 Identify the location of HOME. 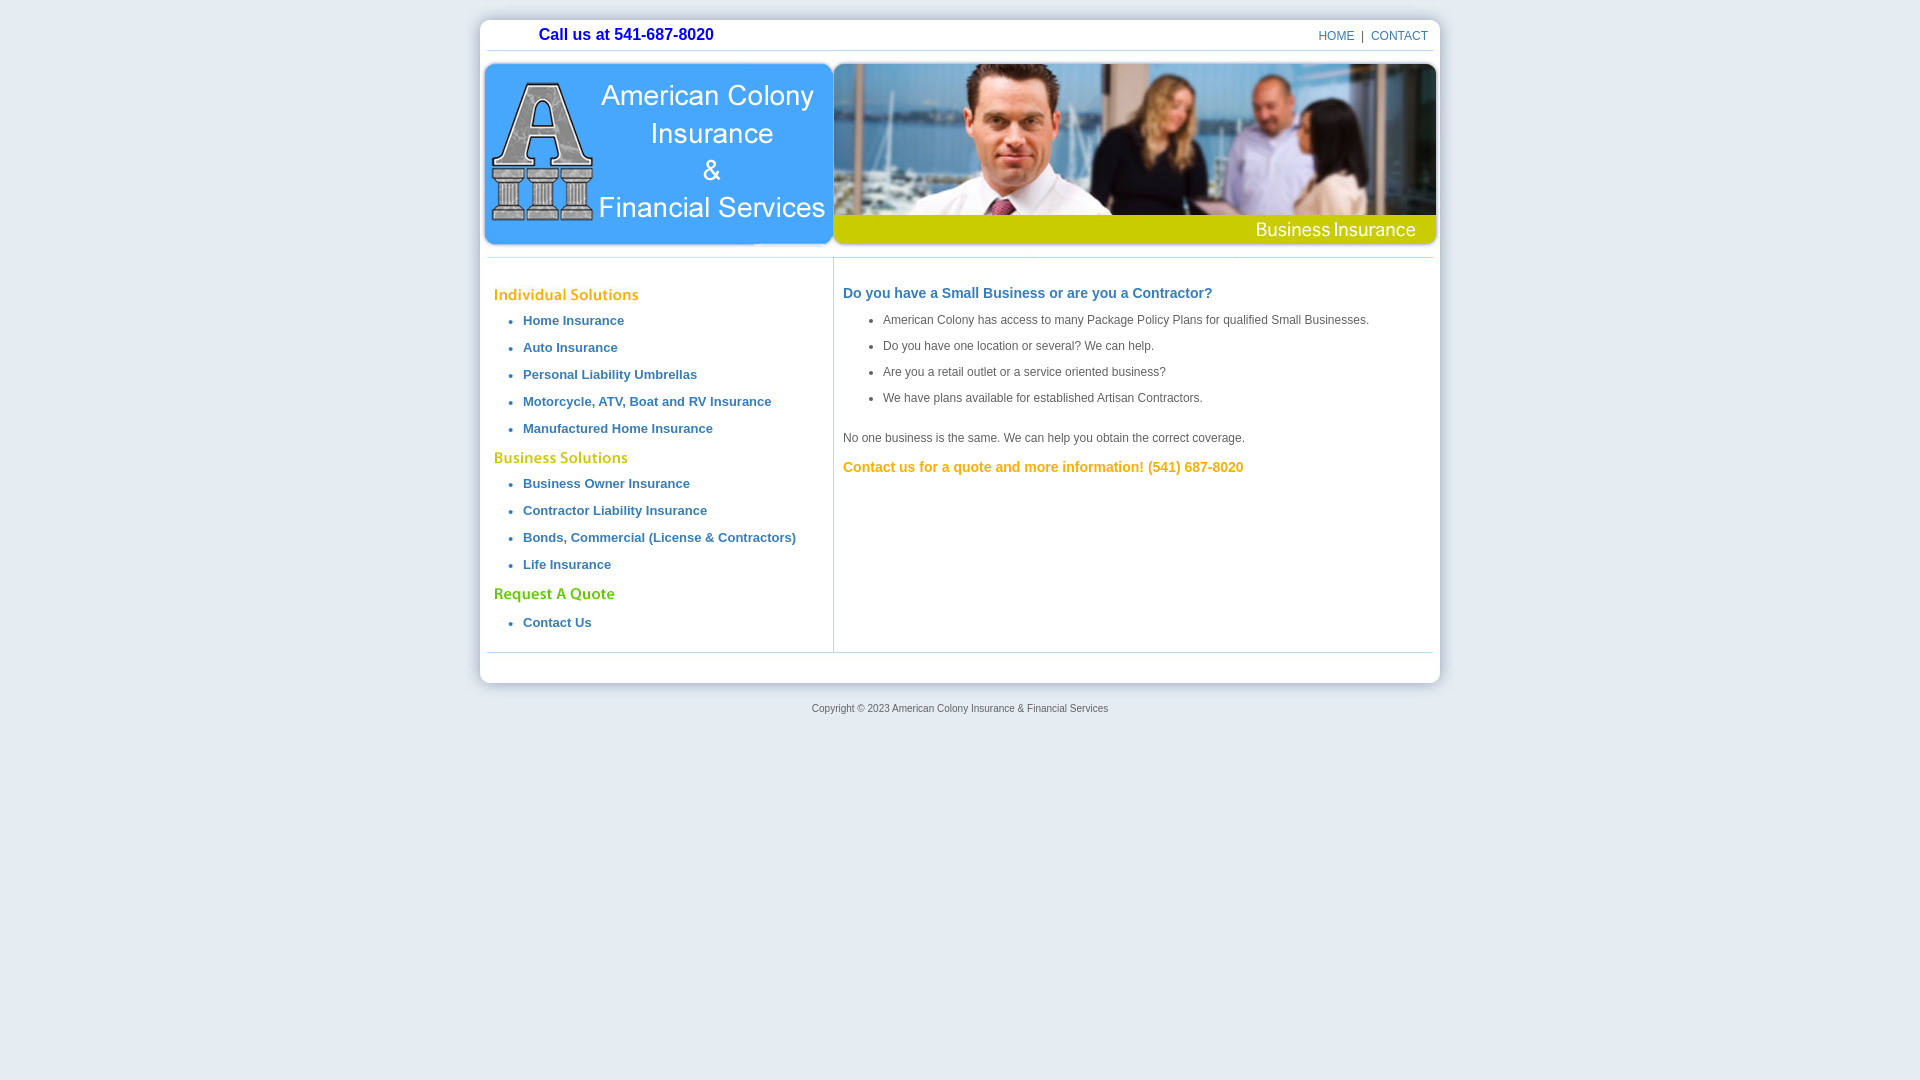
(1336, 36).